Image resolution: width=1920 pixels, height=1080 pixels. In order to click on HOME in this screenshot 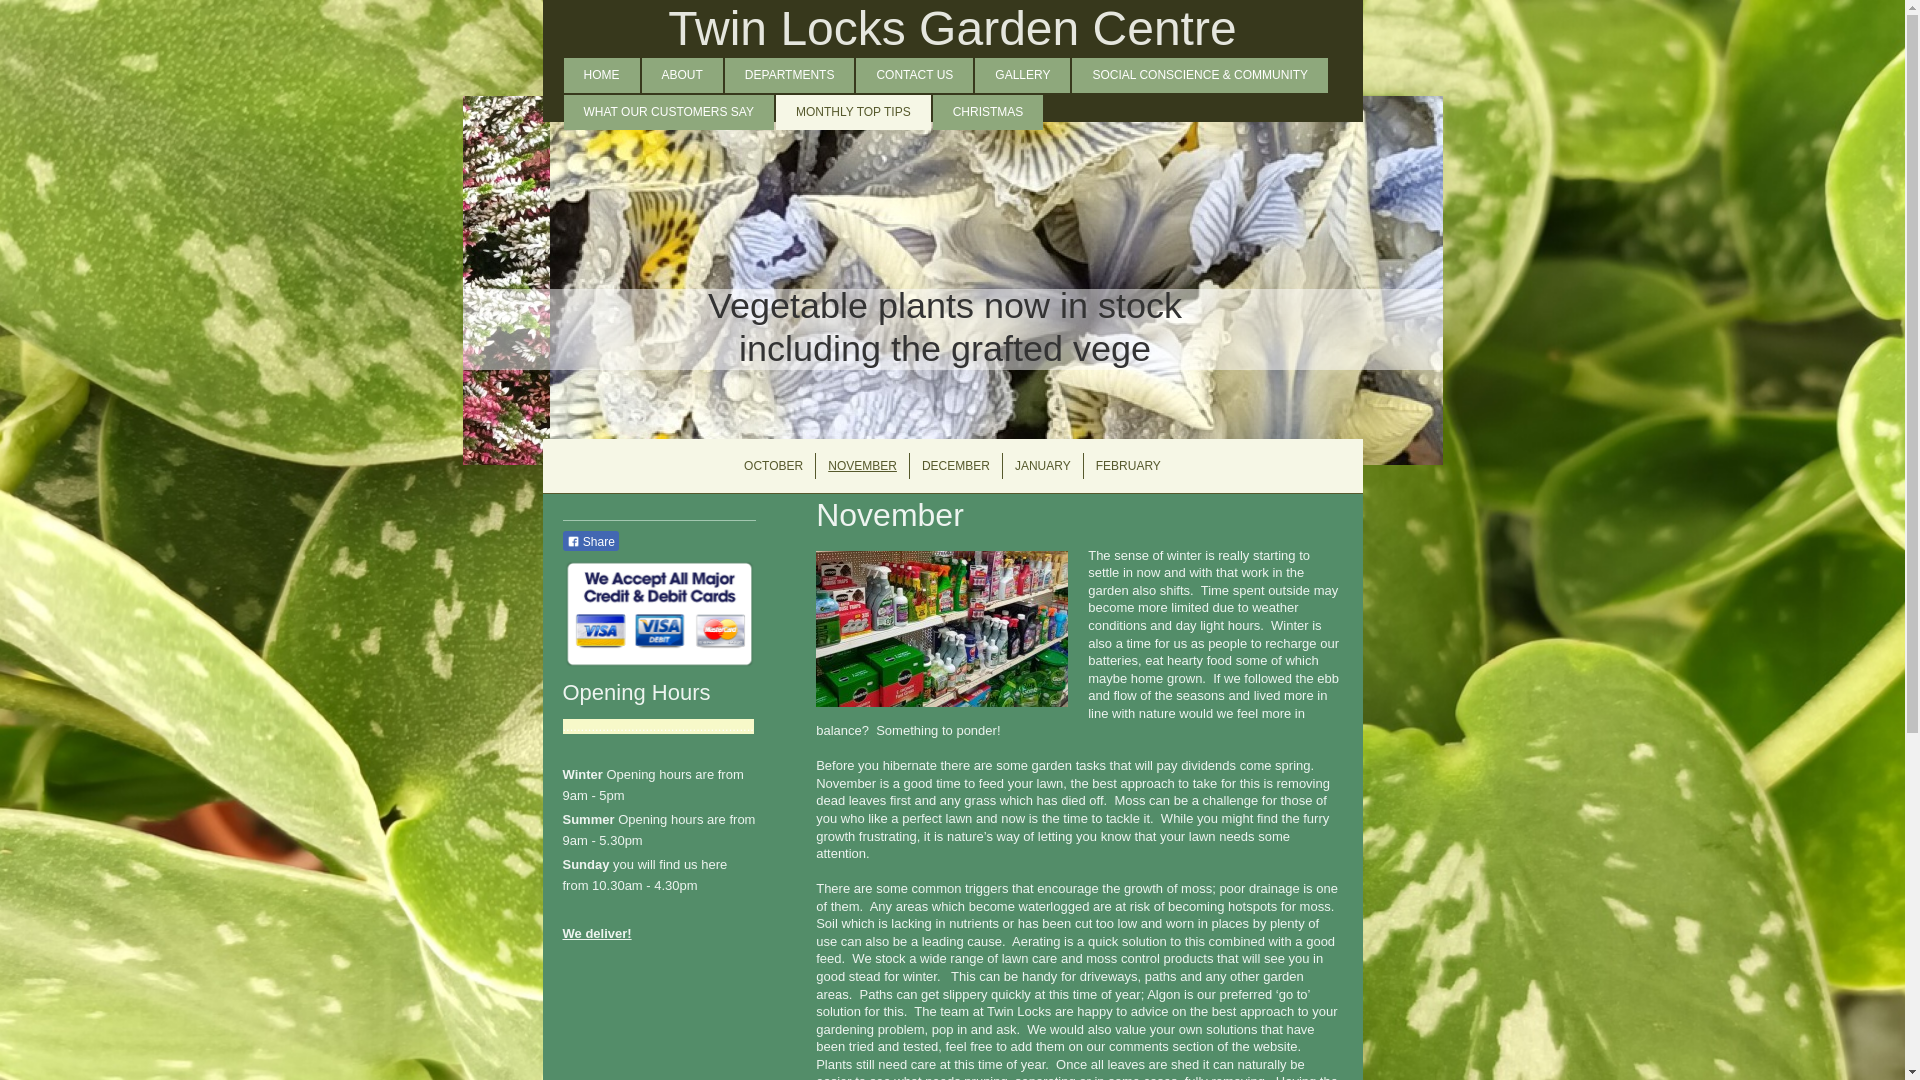, I will do `click(602, 75)`.